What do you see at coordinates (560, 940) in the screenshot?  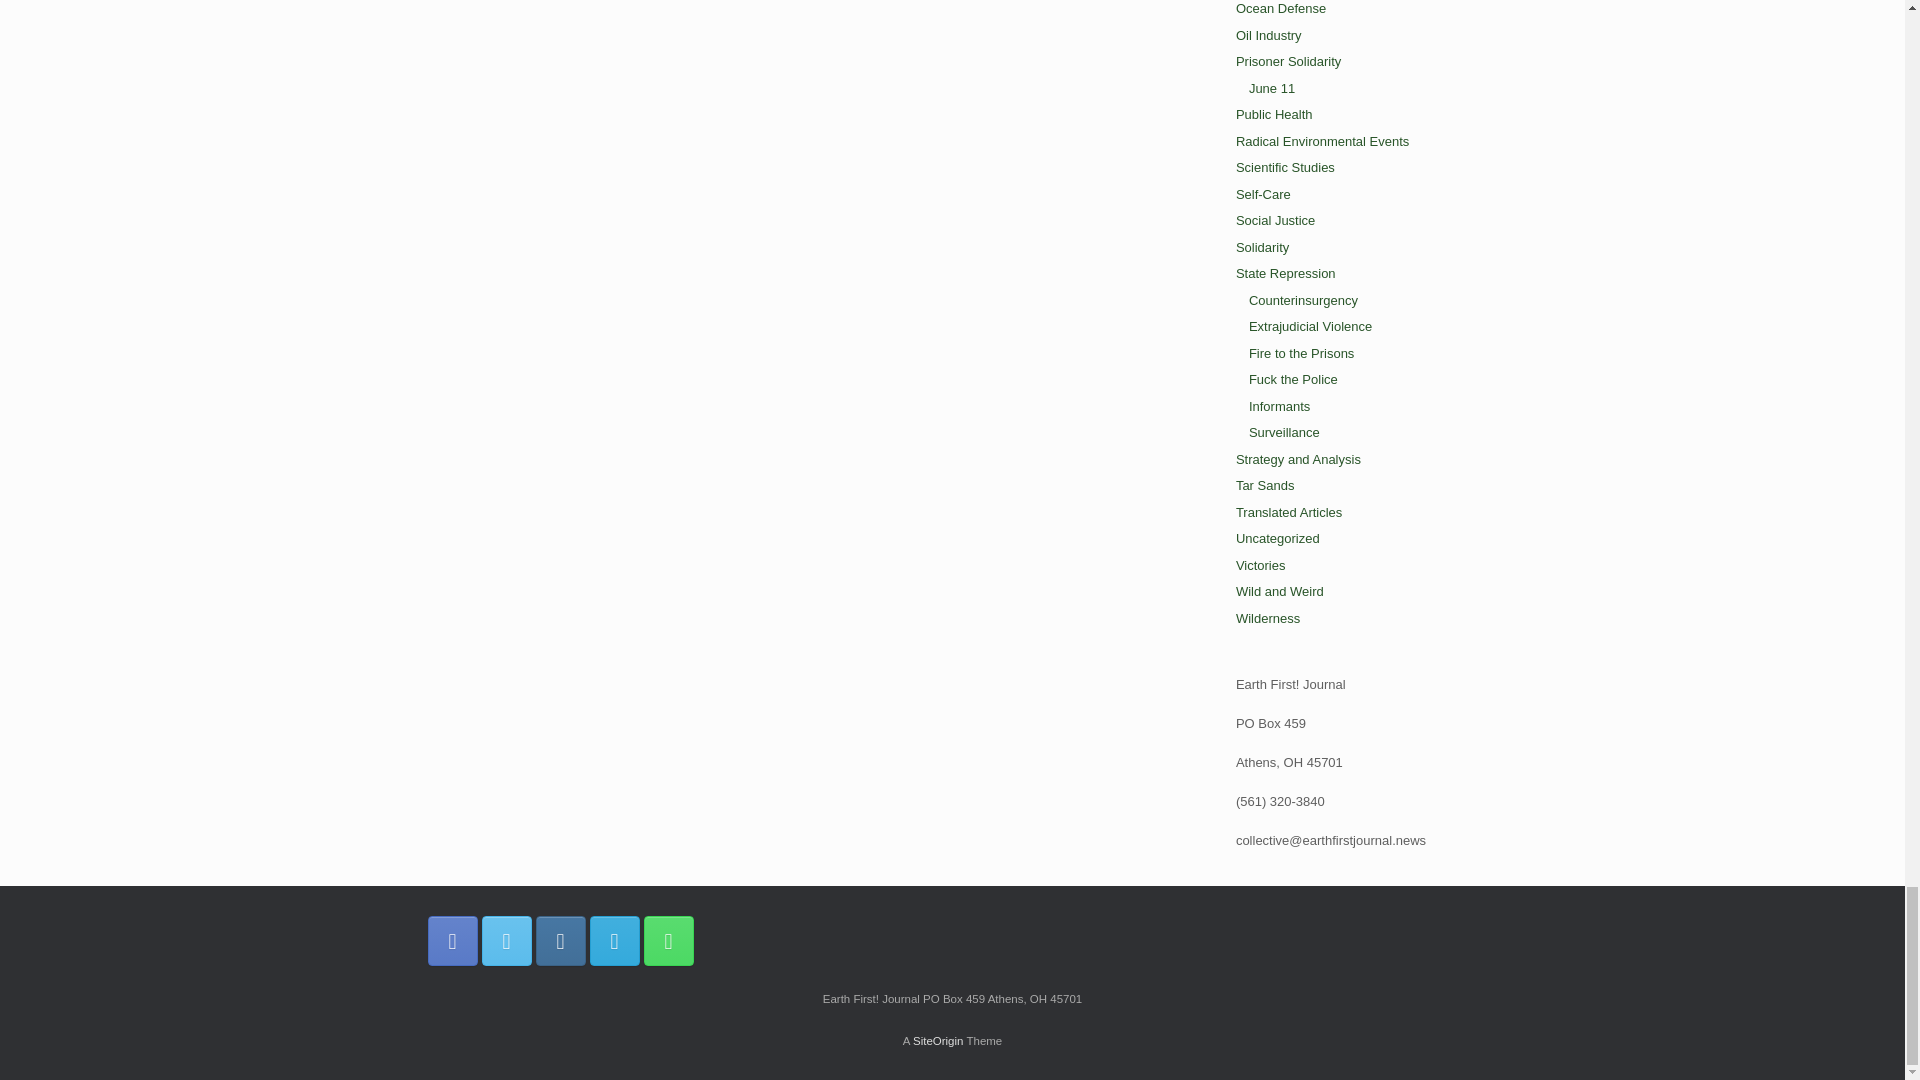 I see `Earth First! Journal Instagram` at bounding box center [560, 940].